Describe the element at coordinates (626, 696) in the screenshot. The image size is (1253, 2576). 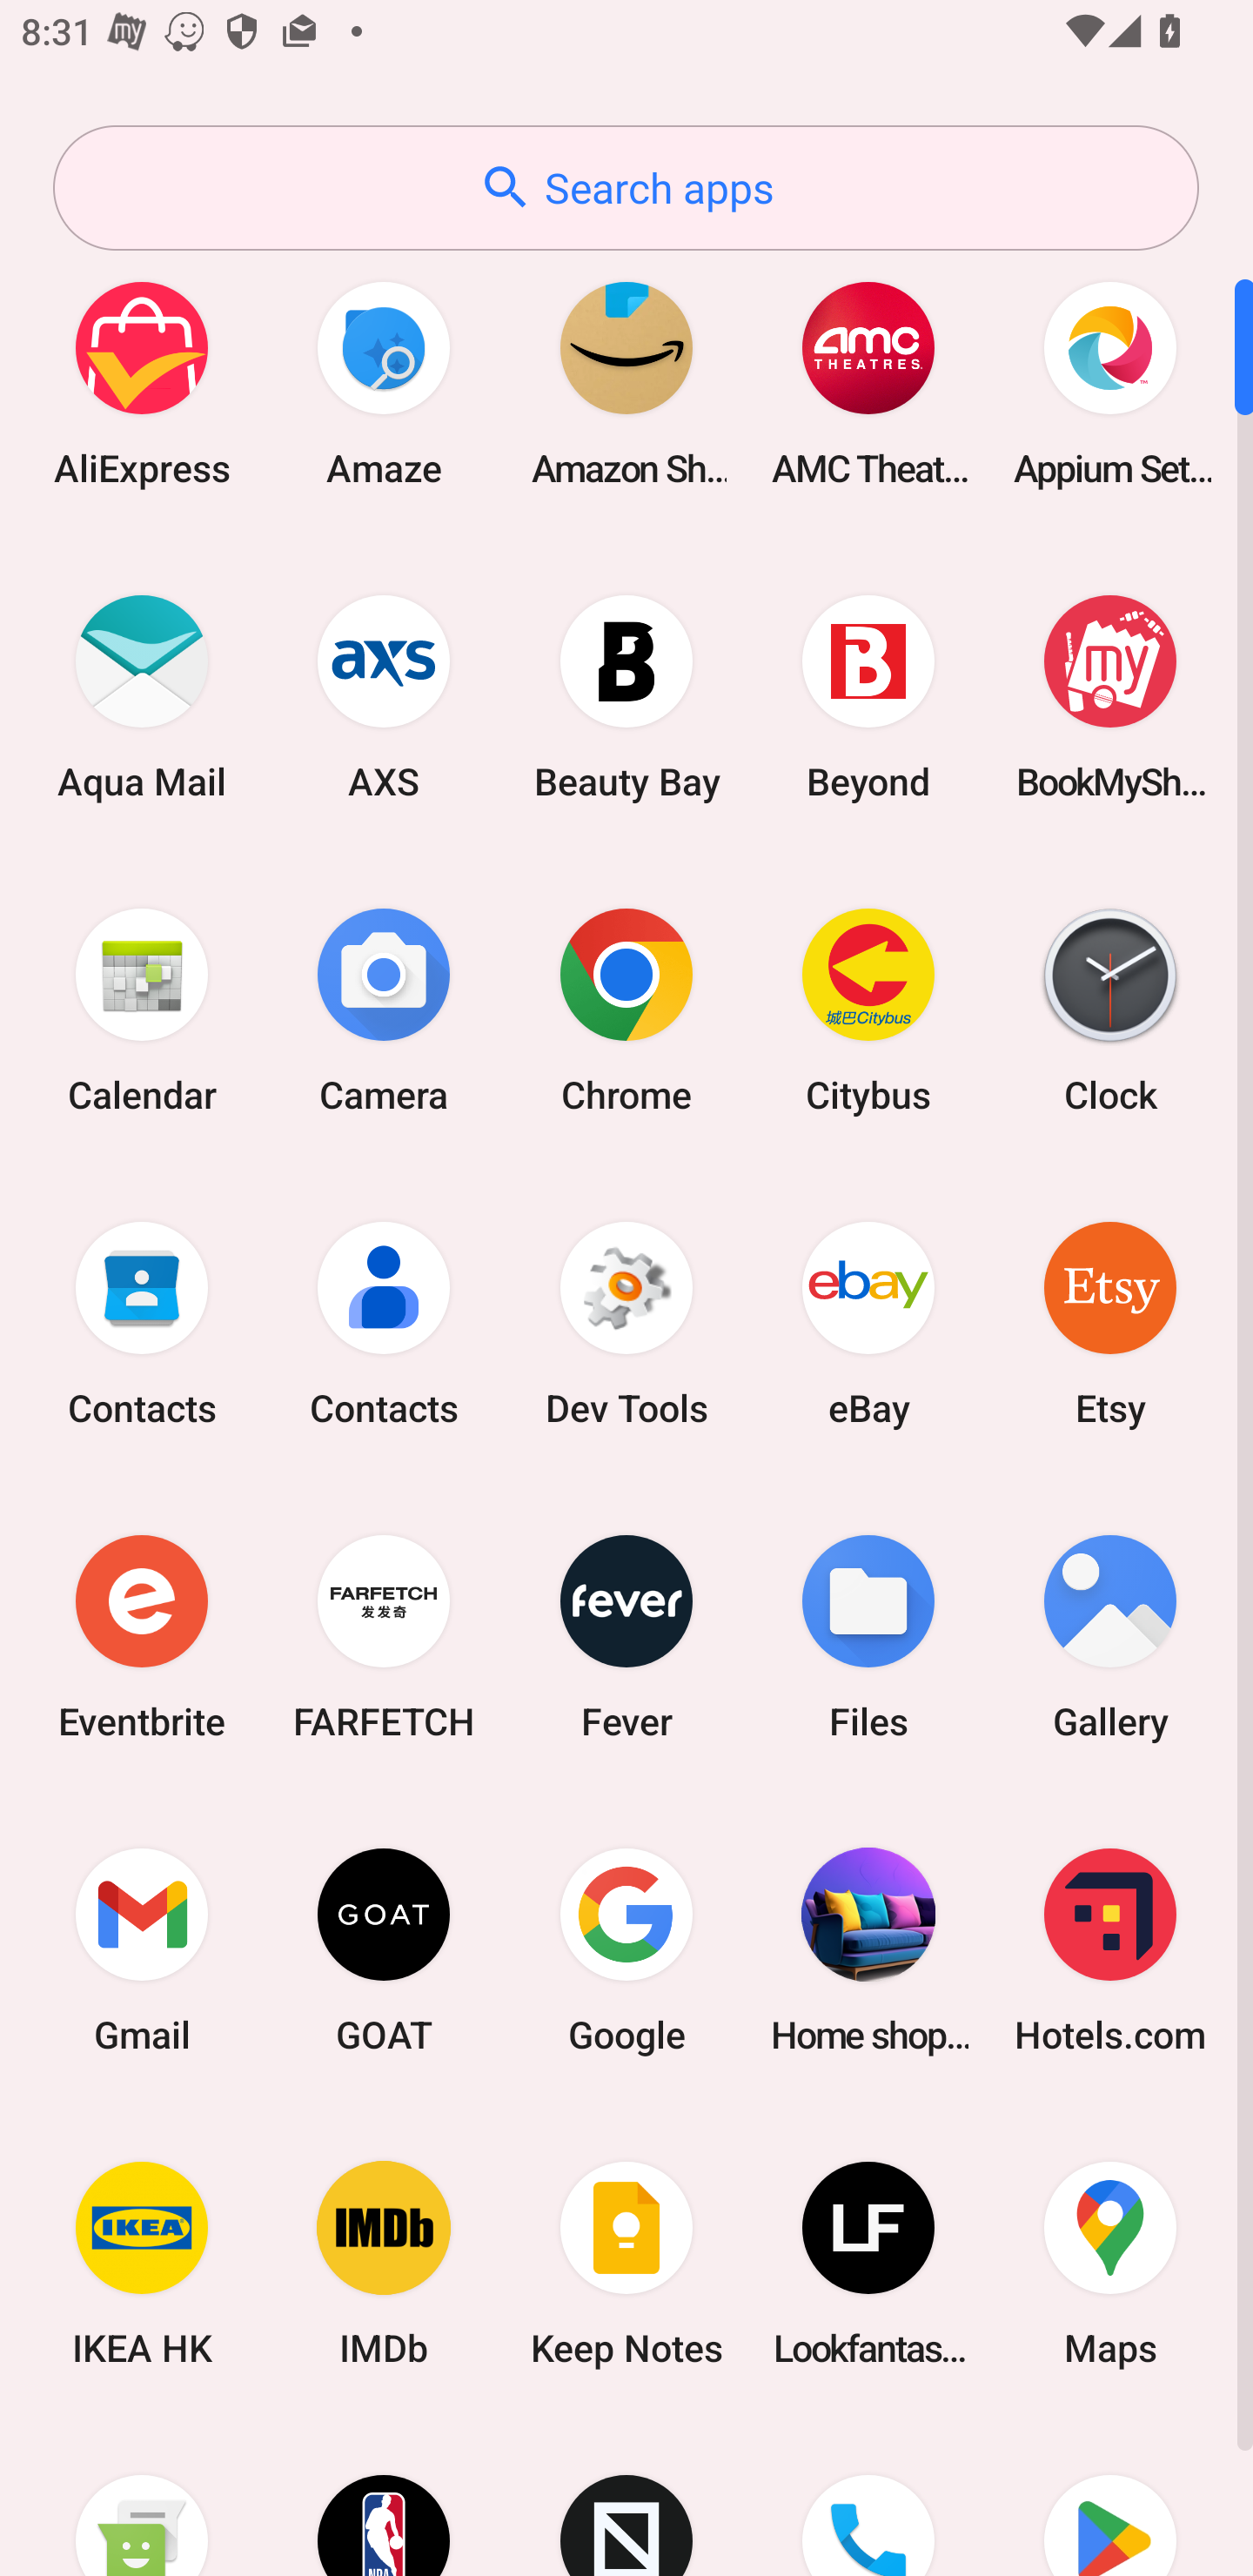
I see `Beauty Bay` at that location.